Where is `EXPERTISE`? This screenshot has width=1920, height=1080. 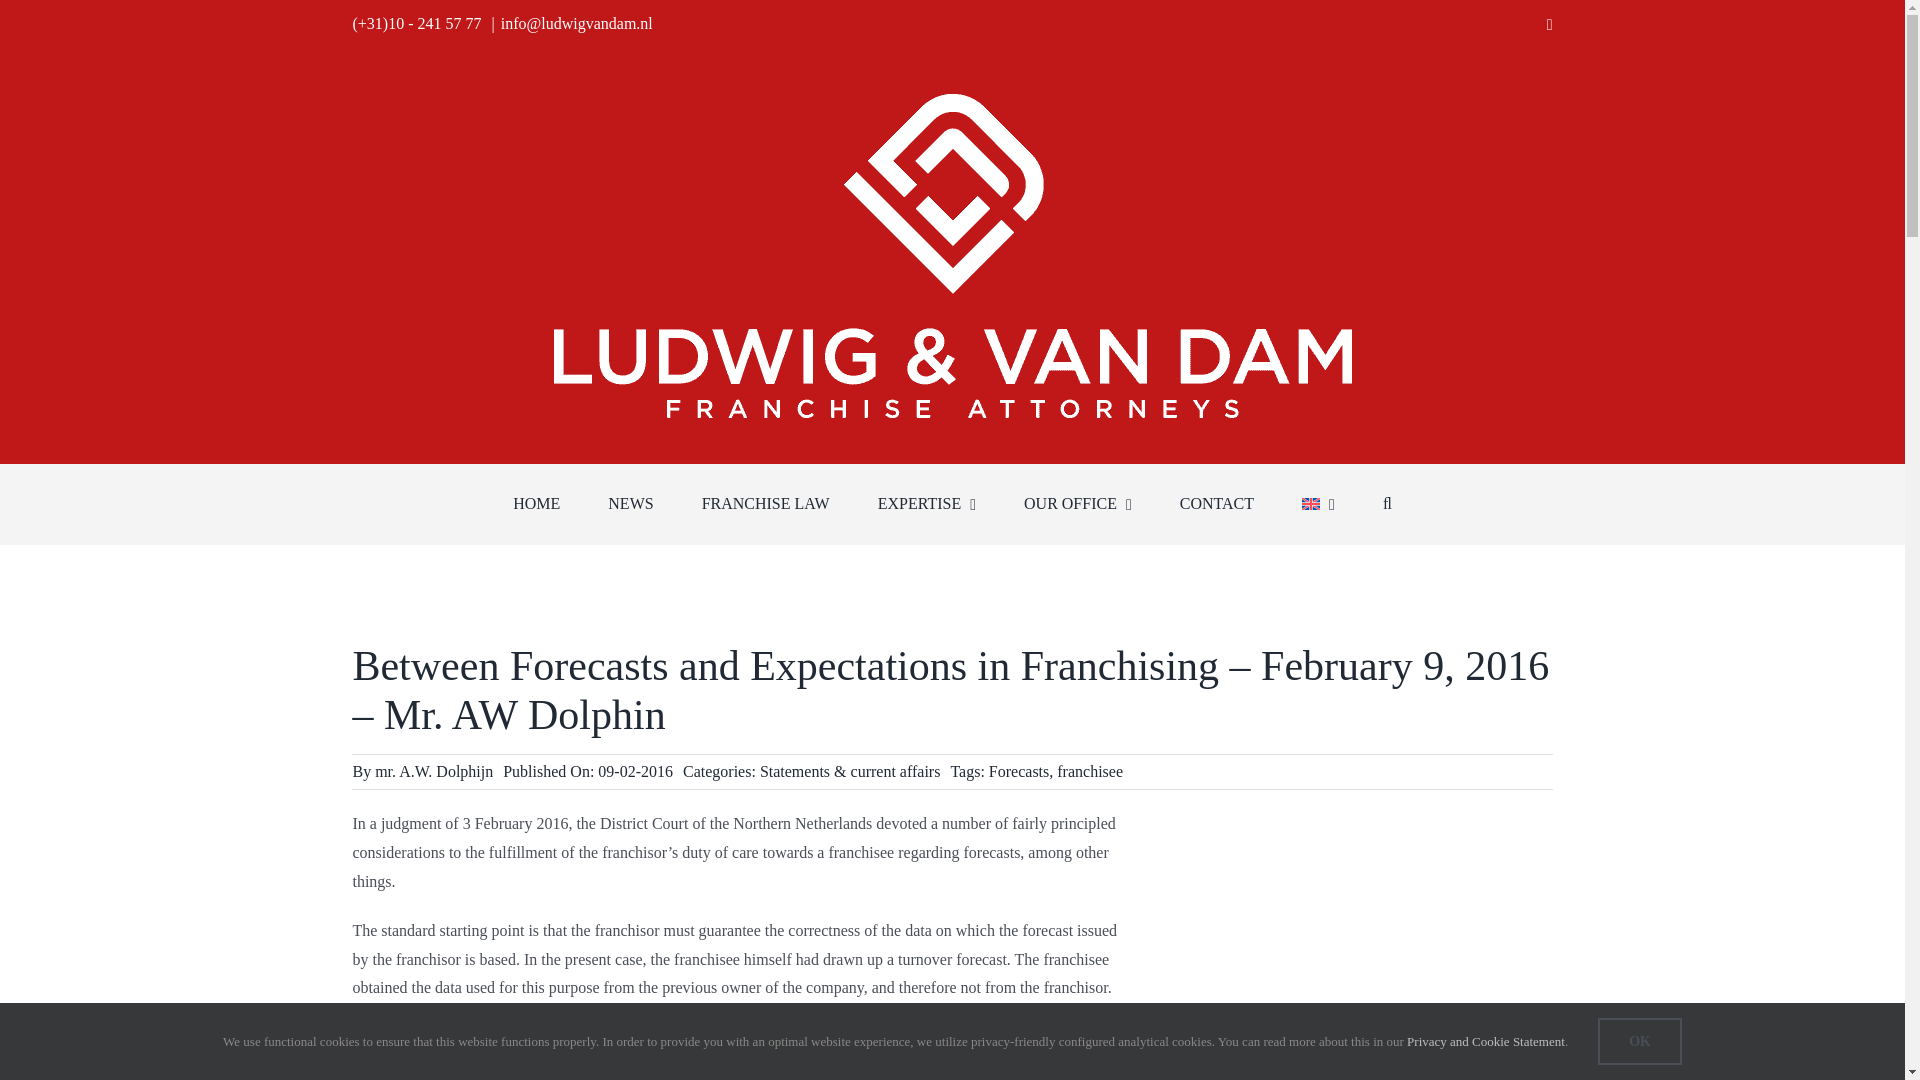
EXPERTISE is located at coordinates (926, 504).